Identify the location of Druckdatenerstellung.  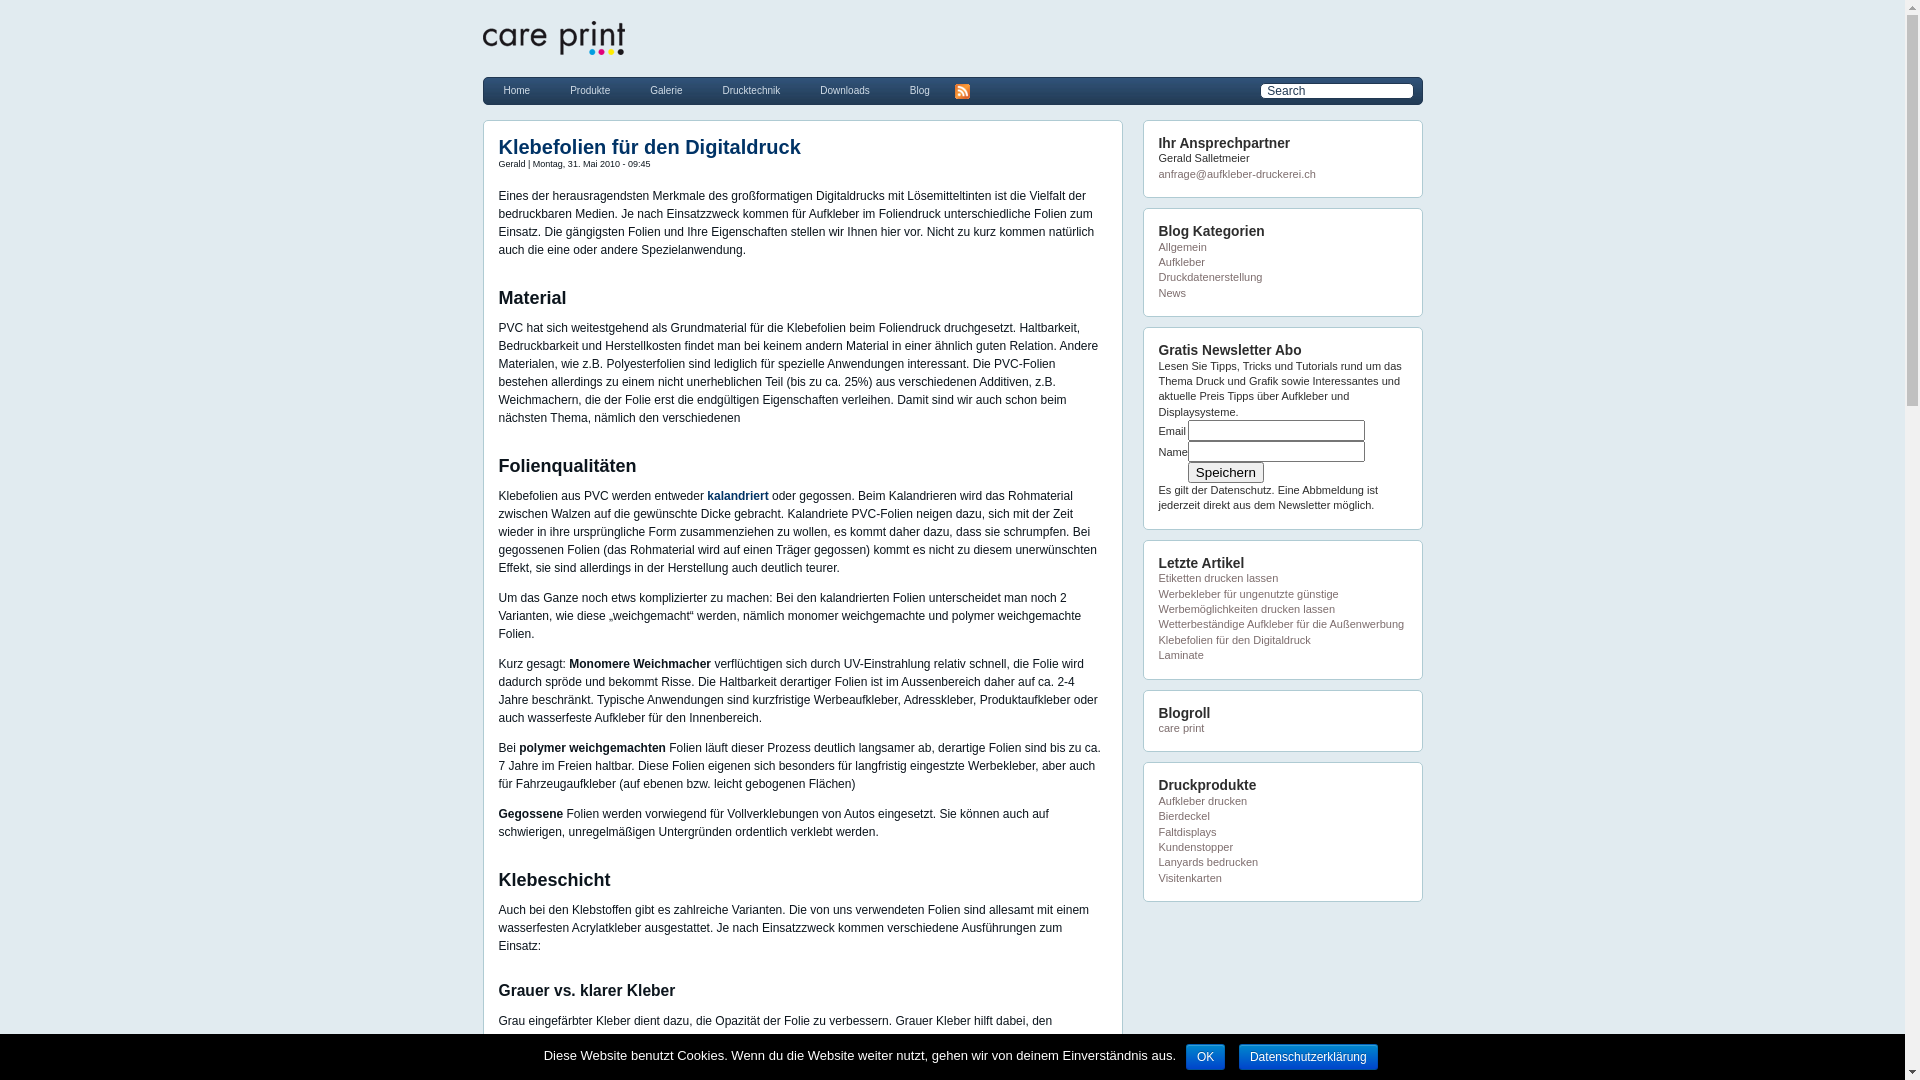
(1210, 277).